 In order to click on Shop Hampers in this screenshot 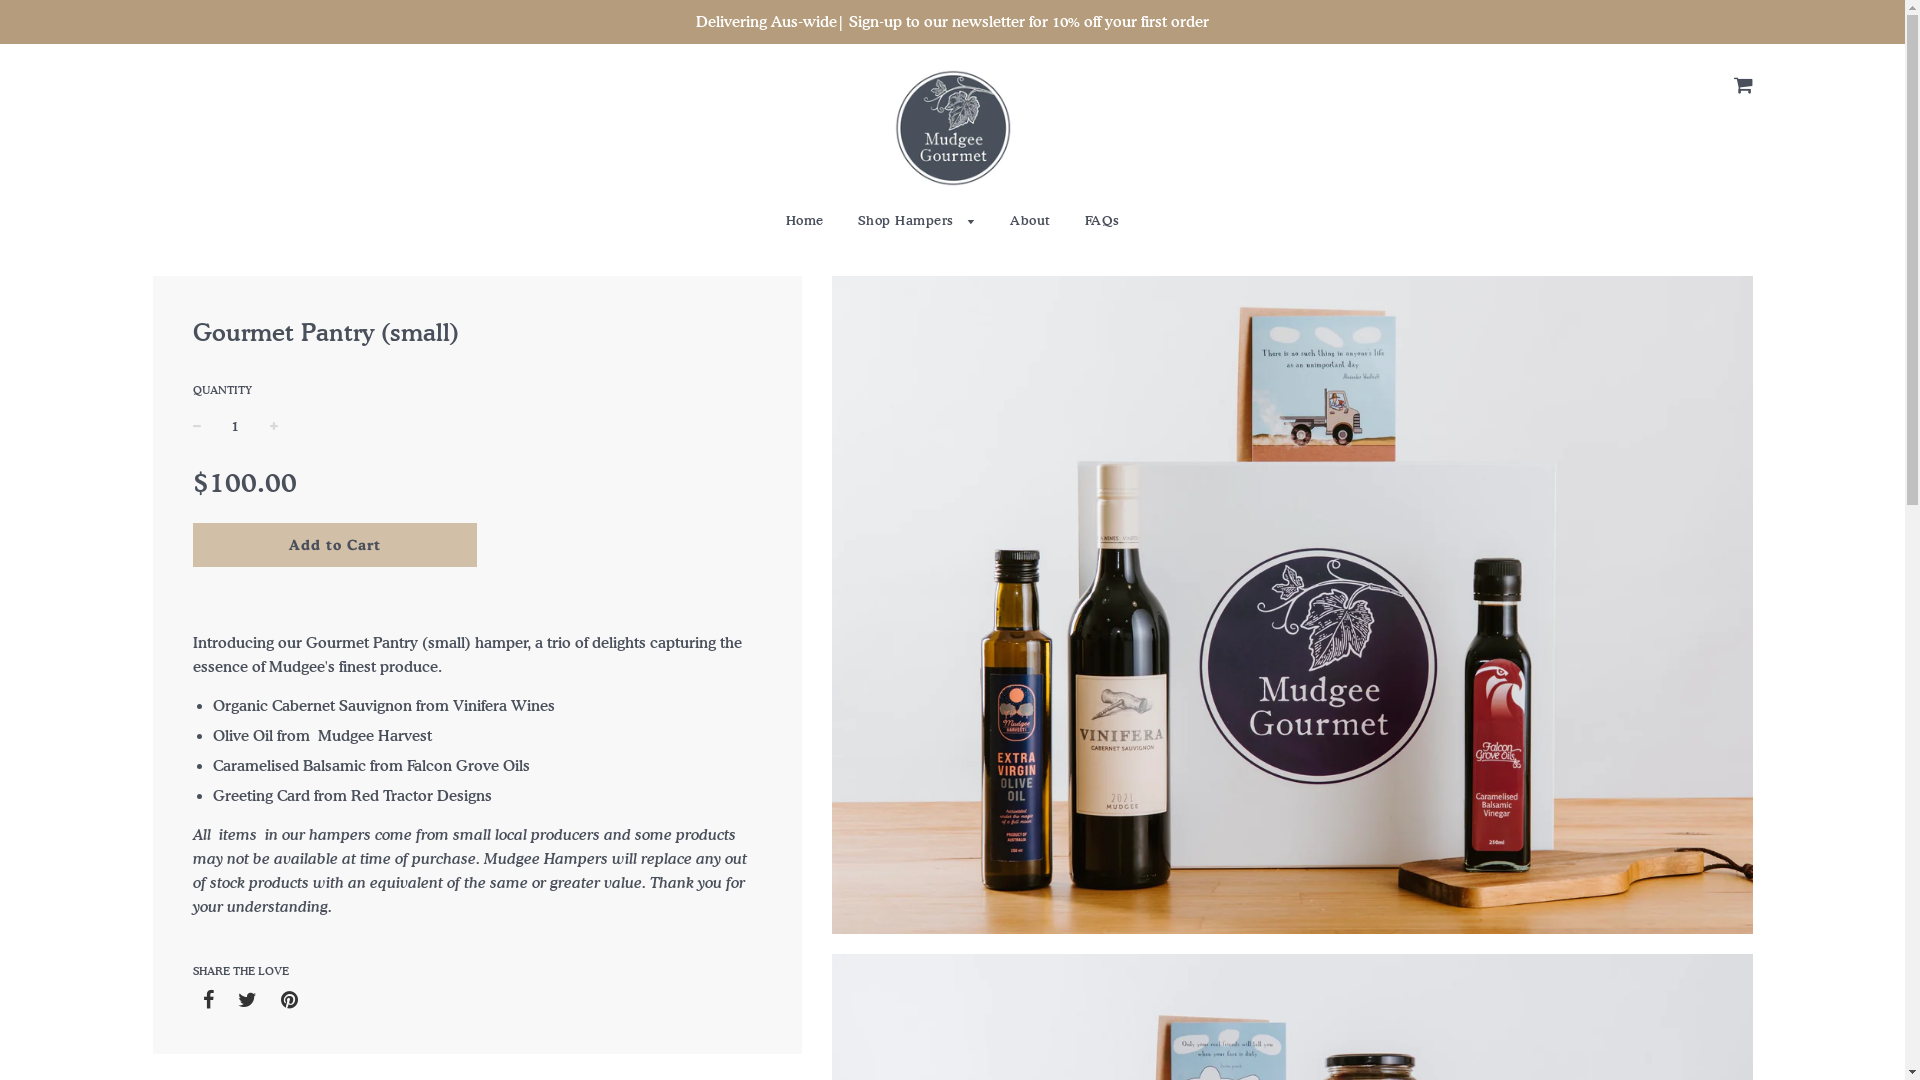, I will do `click(916, 220)`.